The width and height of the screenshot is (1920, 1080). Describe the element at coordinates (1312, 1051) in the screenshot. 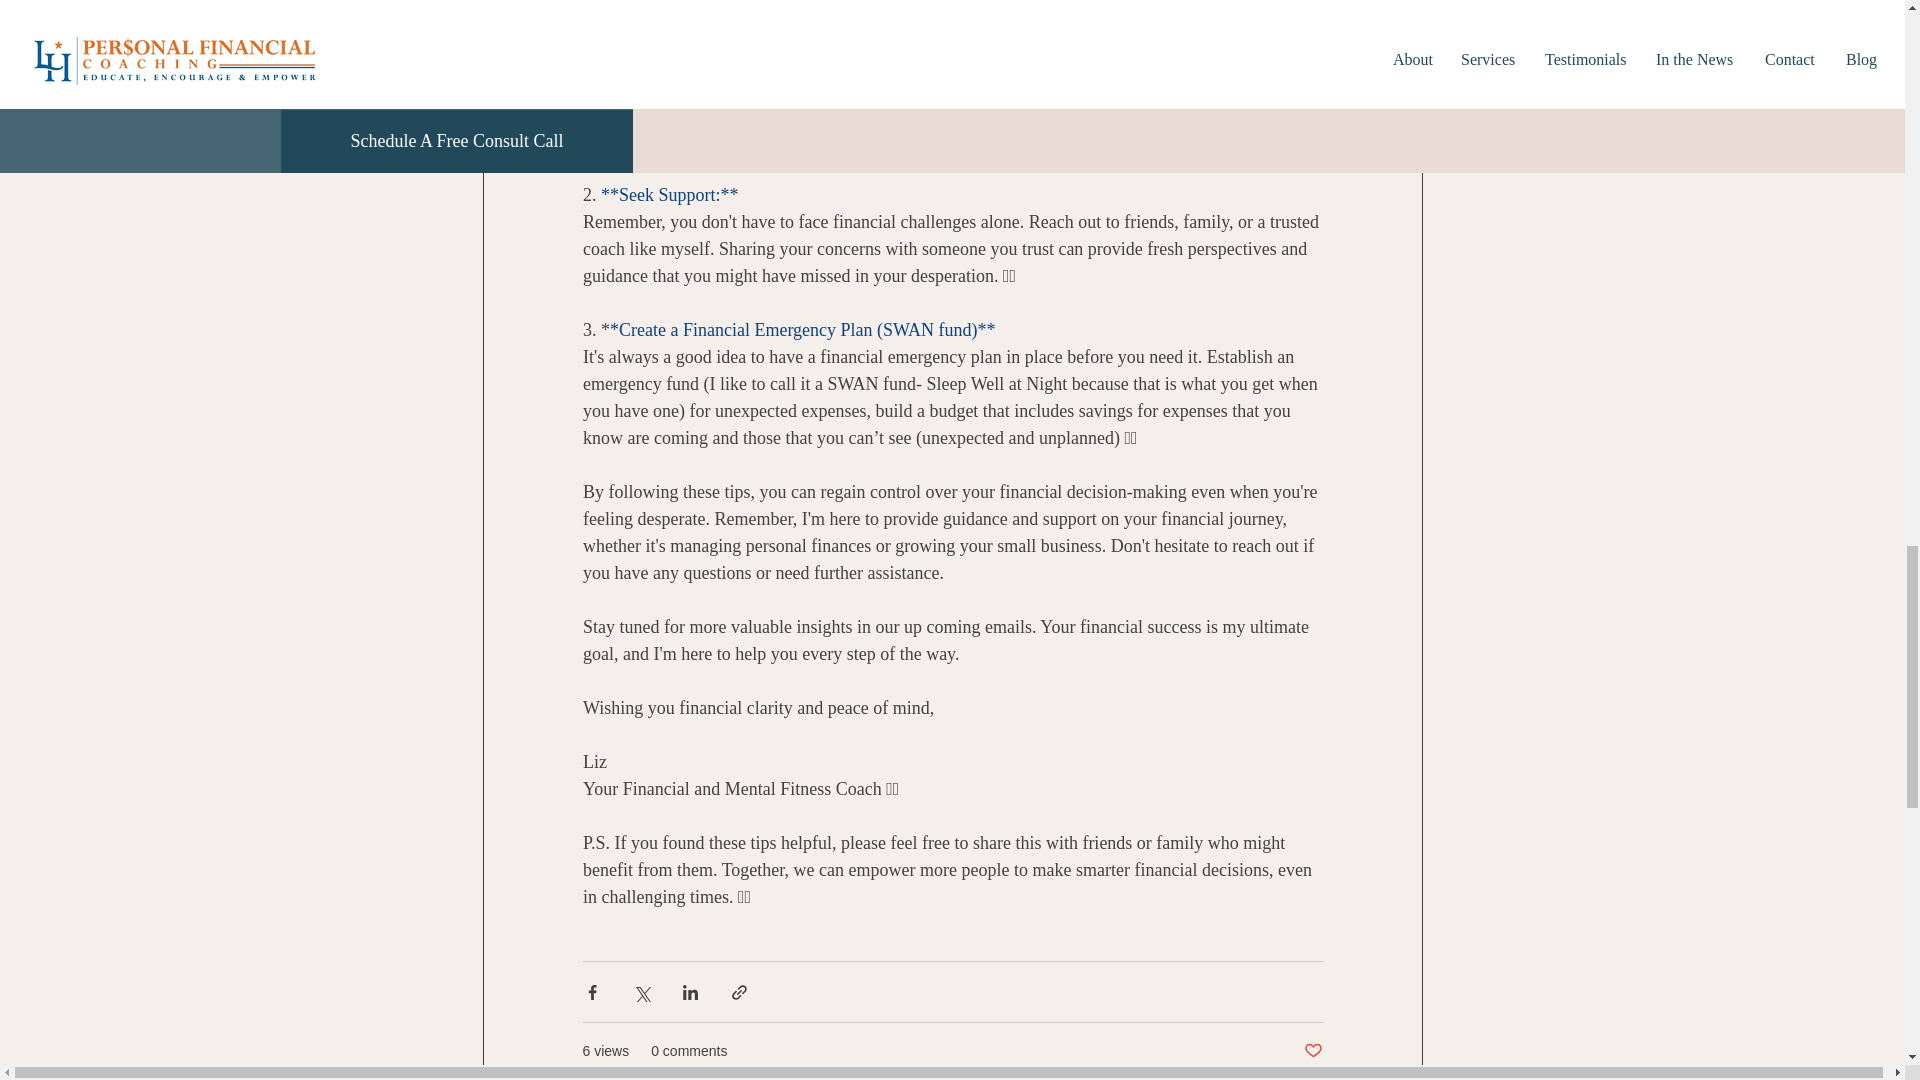

I see `Post not marked as liked` at that location.